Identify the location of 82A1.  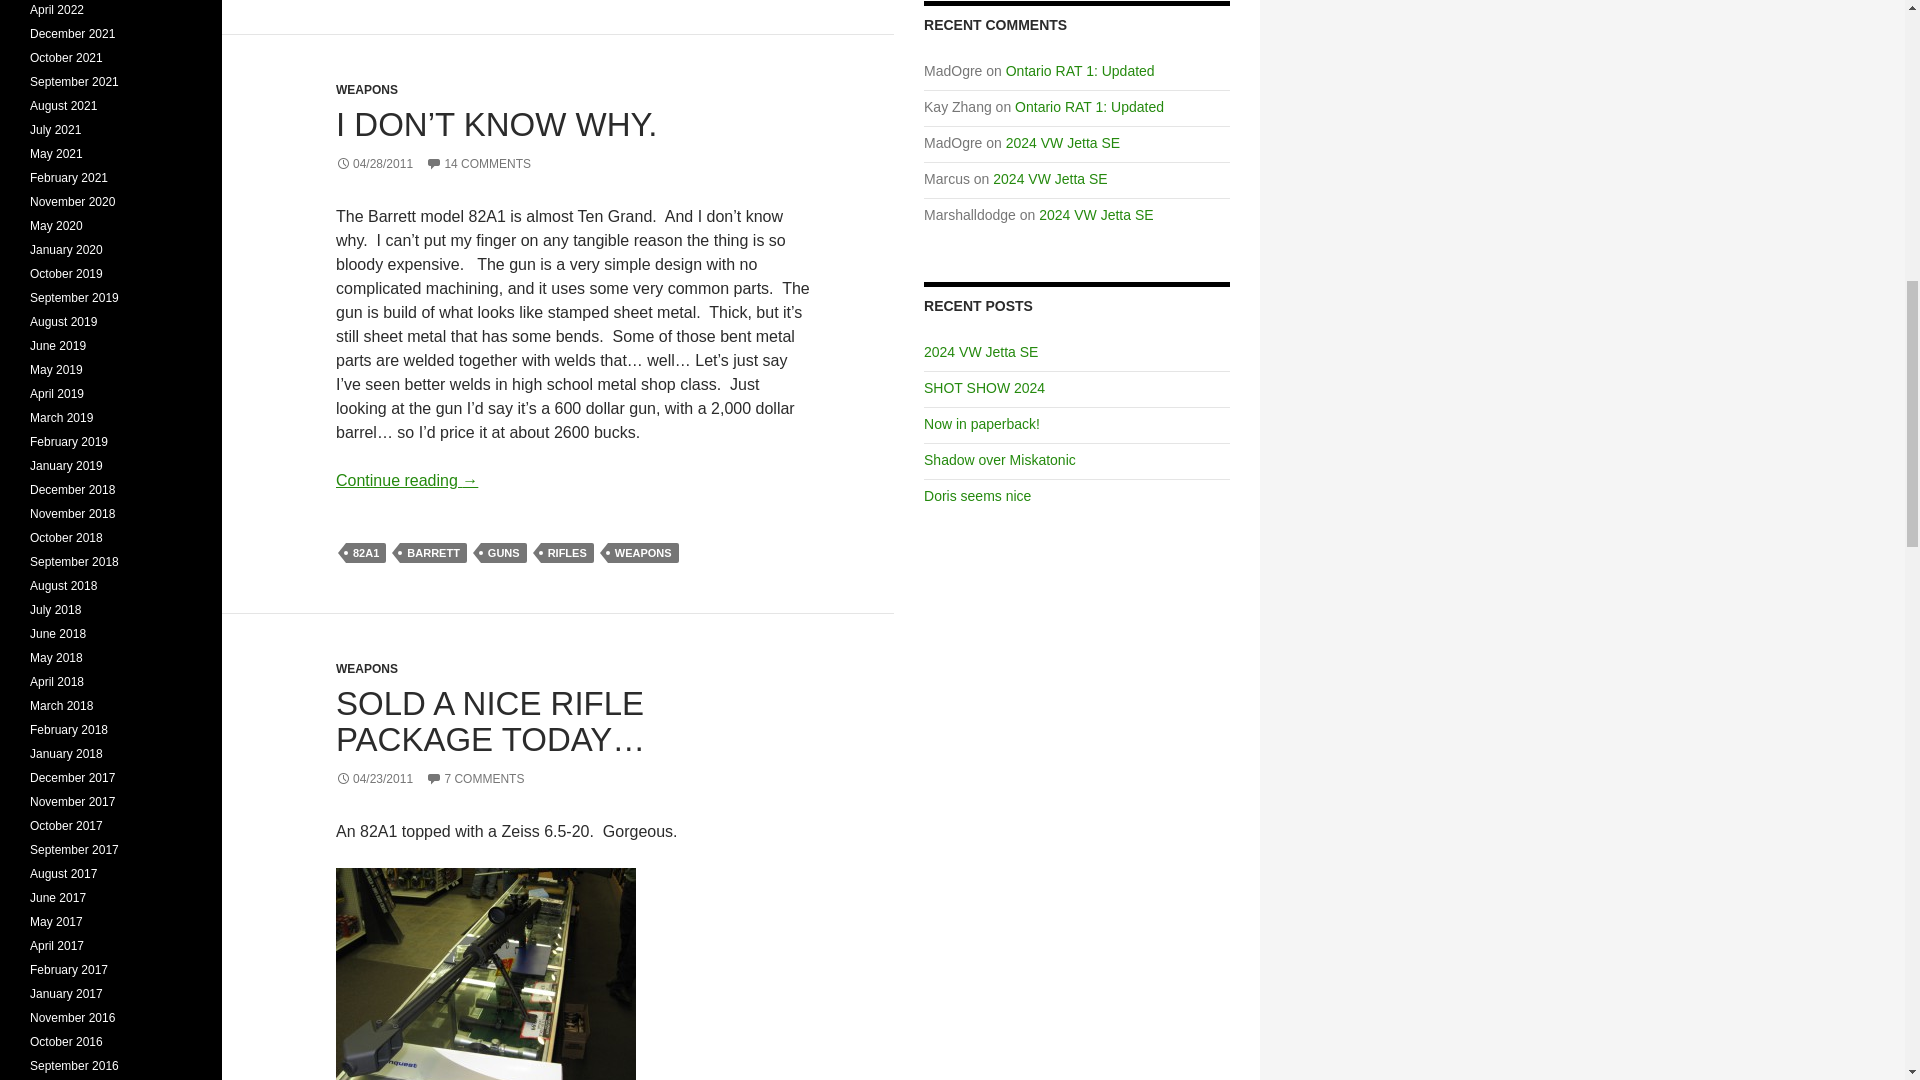
(365, 552).